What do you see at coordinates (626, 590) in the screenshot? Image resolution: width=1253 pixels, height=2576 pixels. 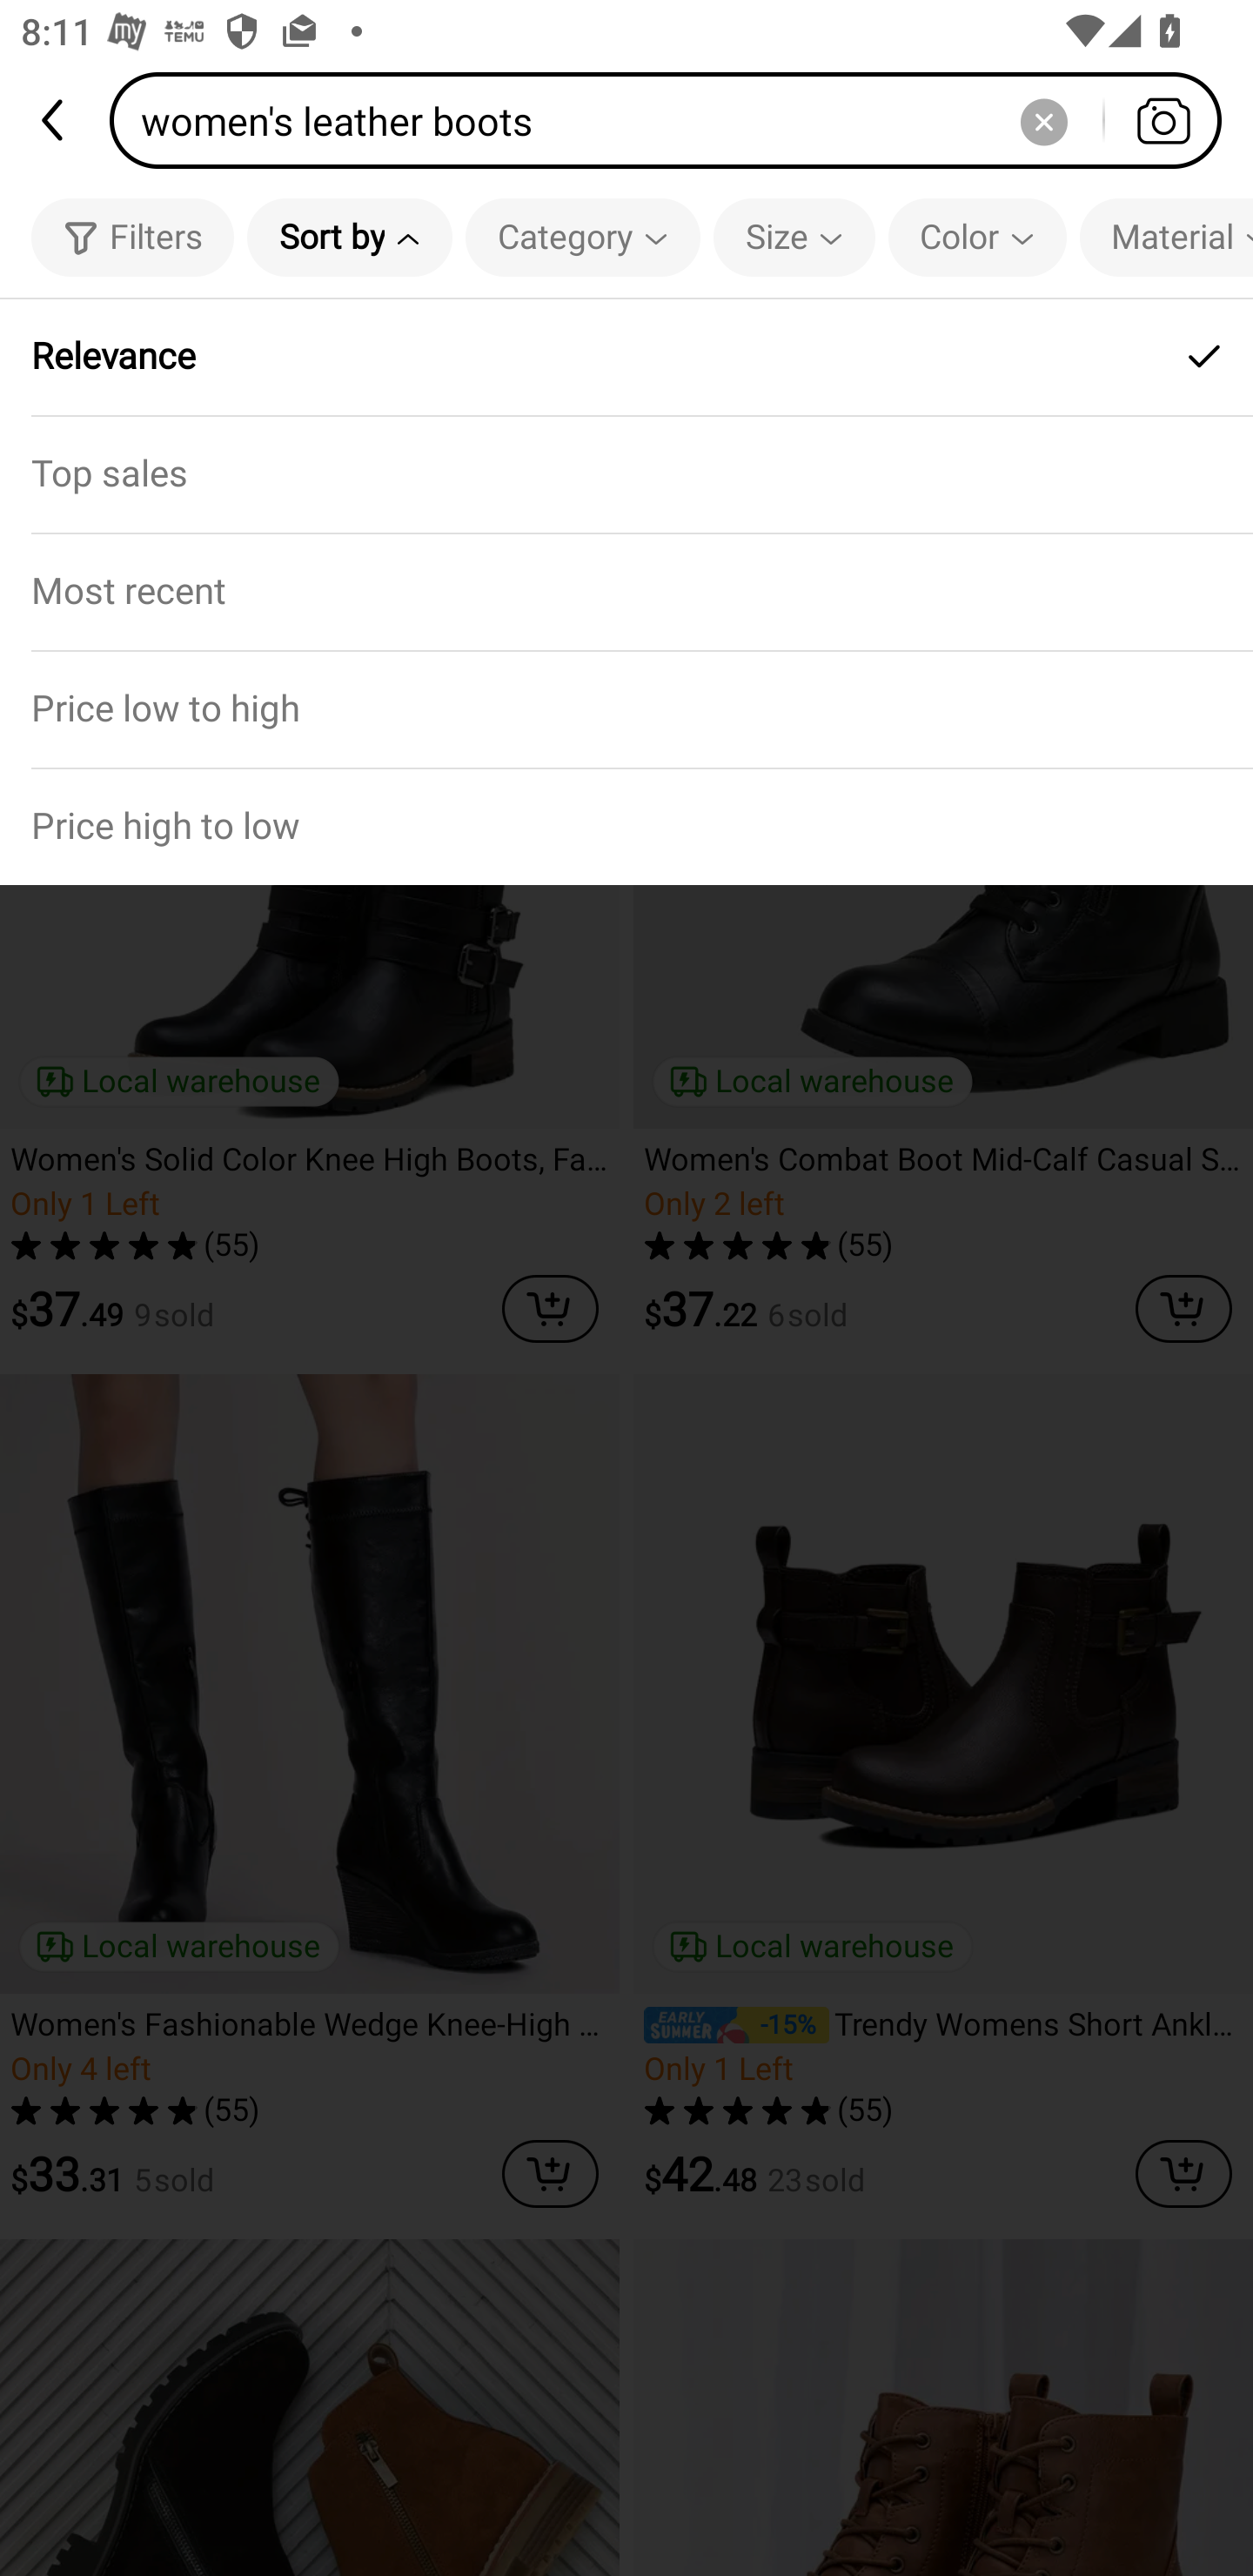 I see `Most recent` at bounding box center [626, 590].